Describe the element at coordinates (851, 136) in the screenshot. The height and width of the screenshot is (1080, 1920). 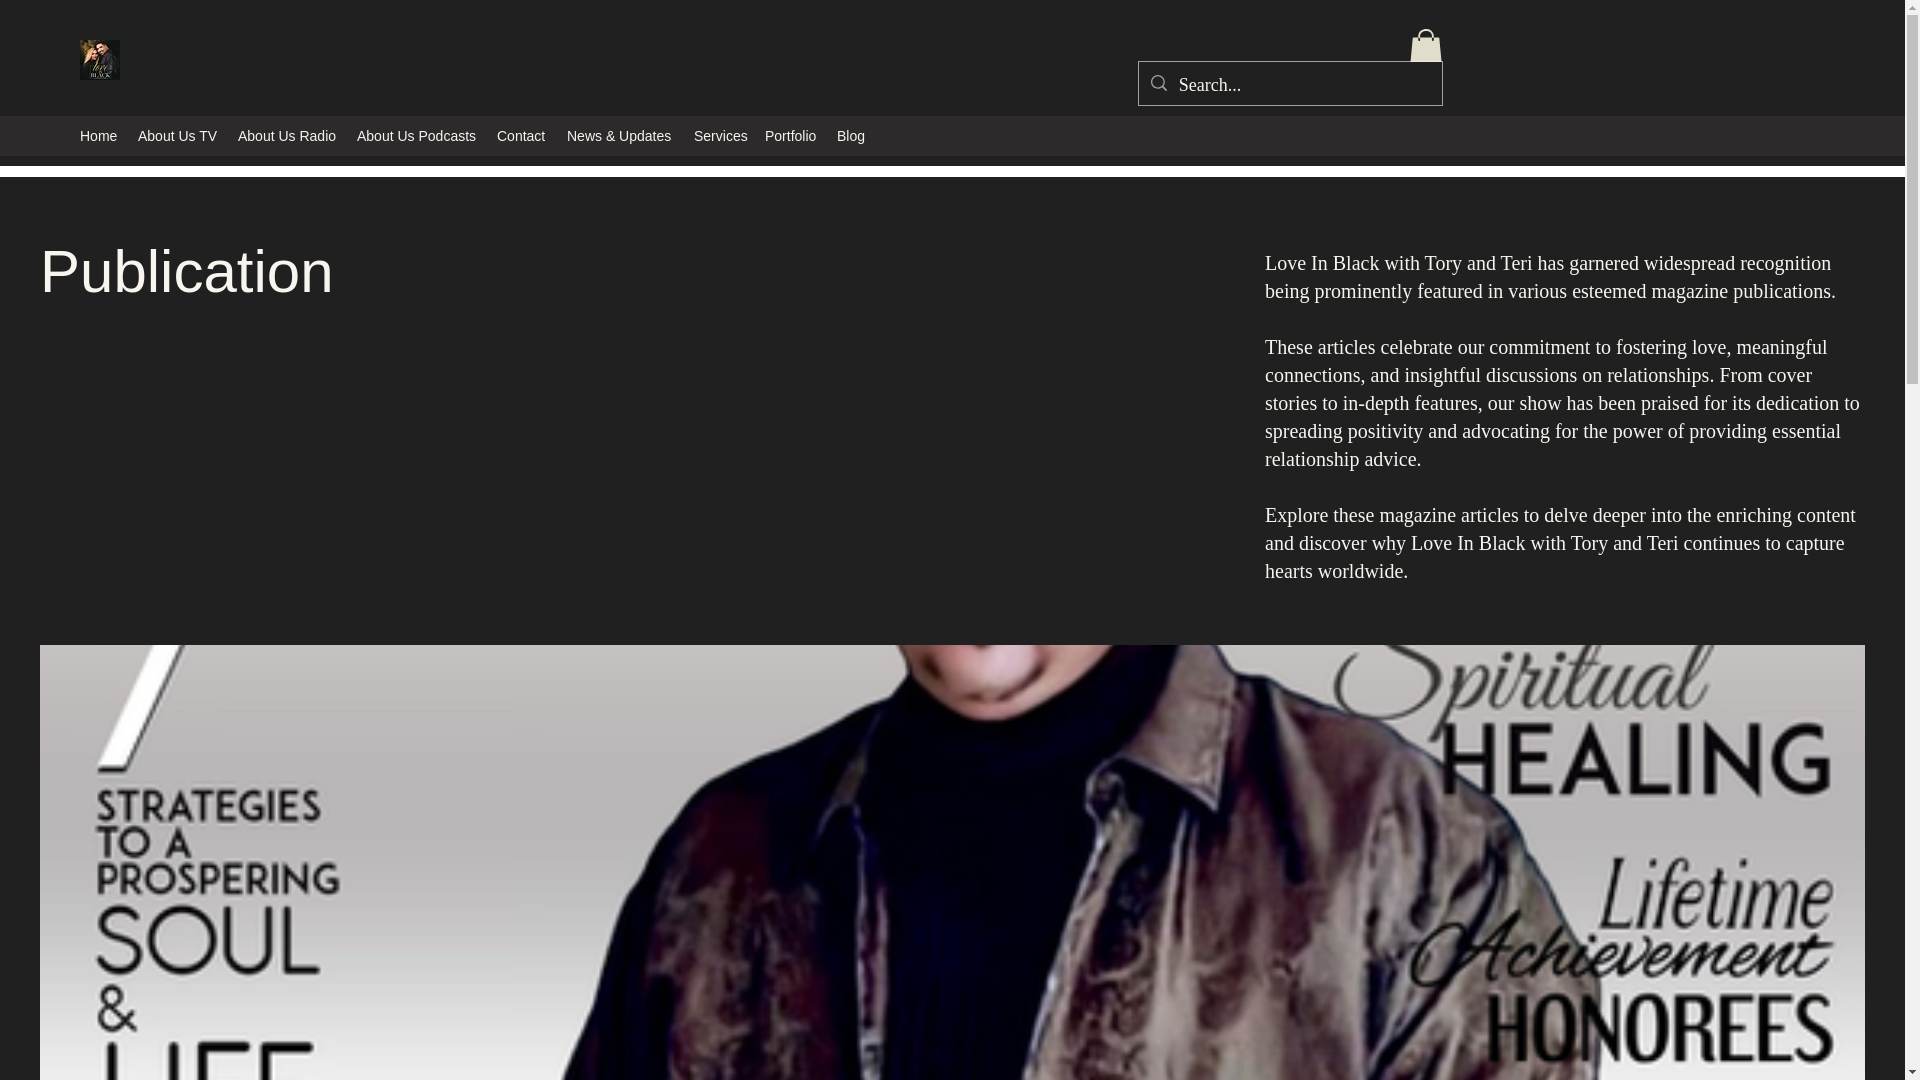
I see `Blog` at that location.